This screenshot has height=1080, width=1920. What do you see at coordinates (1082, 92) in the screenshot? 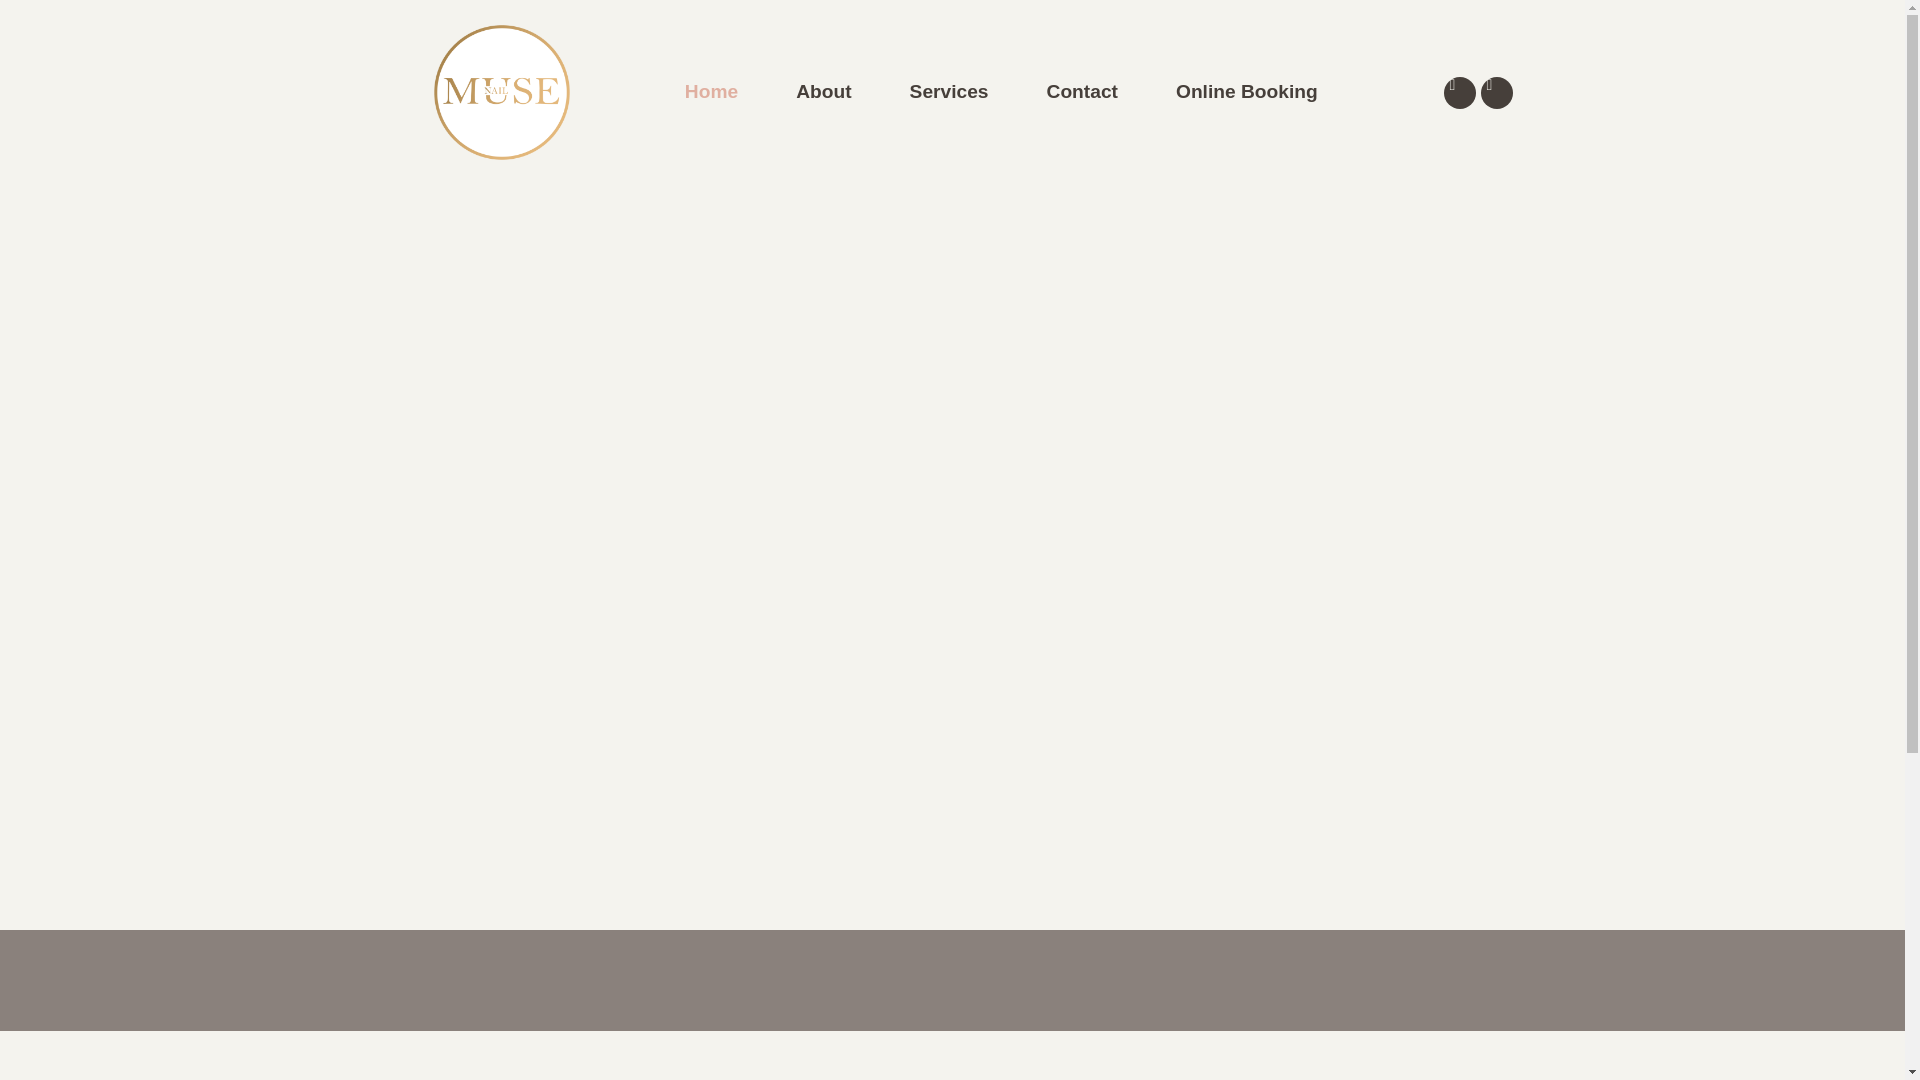
I see `Contact` at bounding box center [1082, 92].